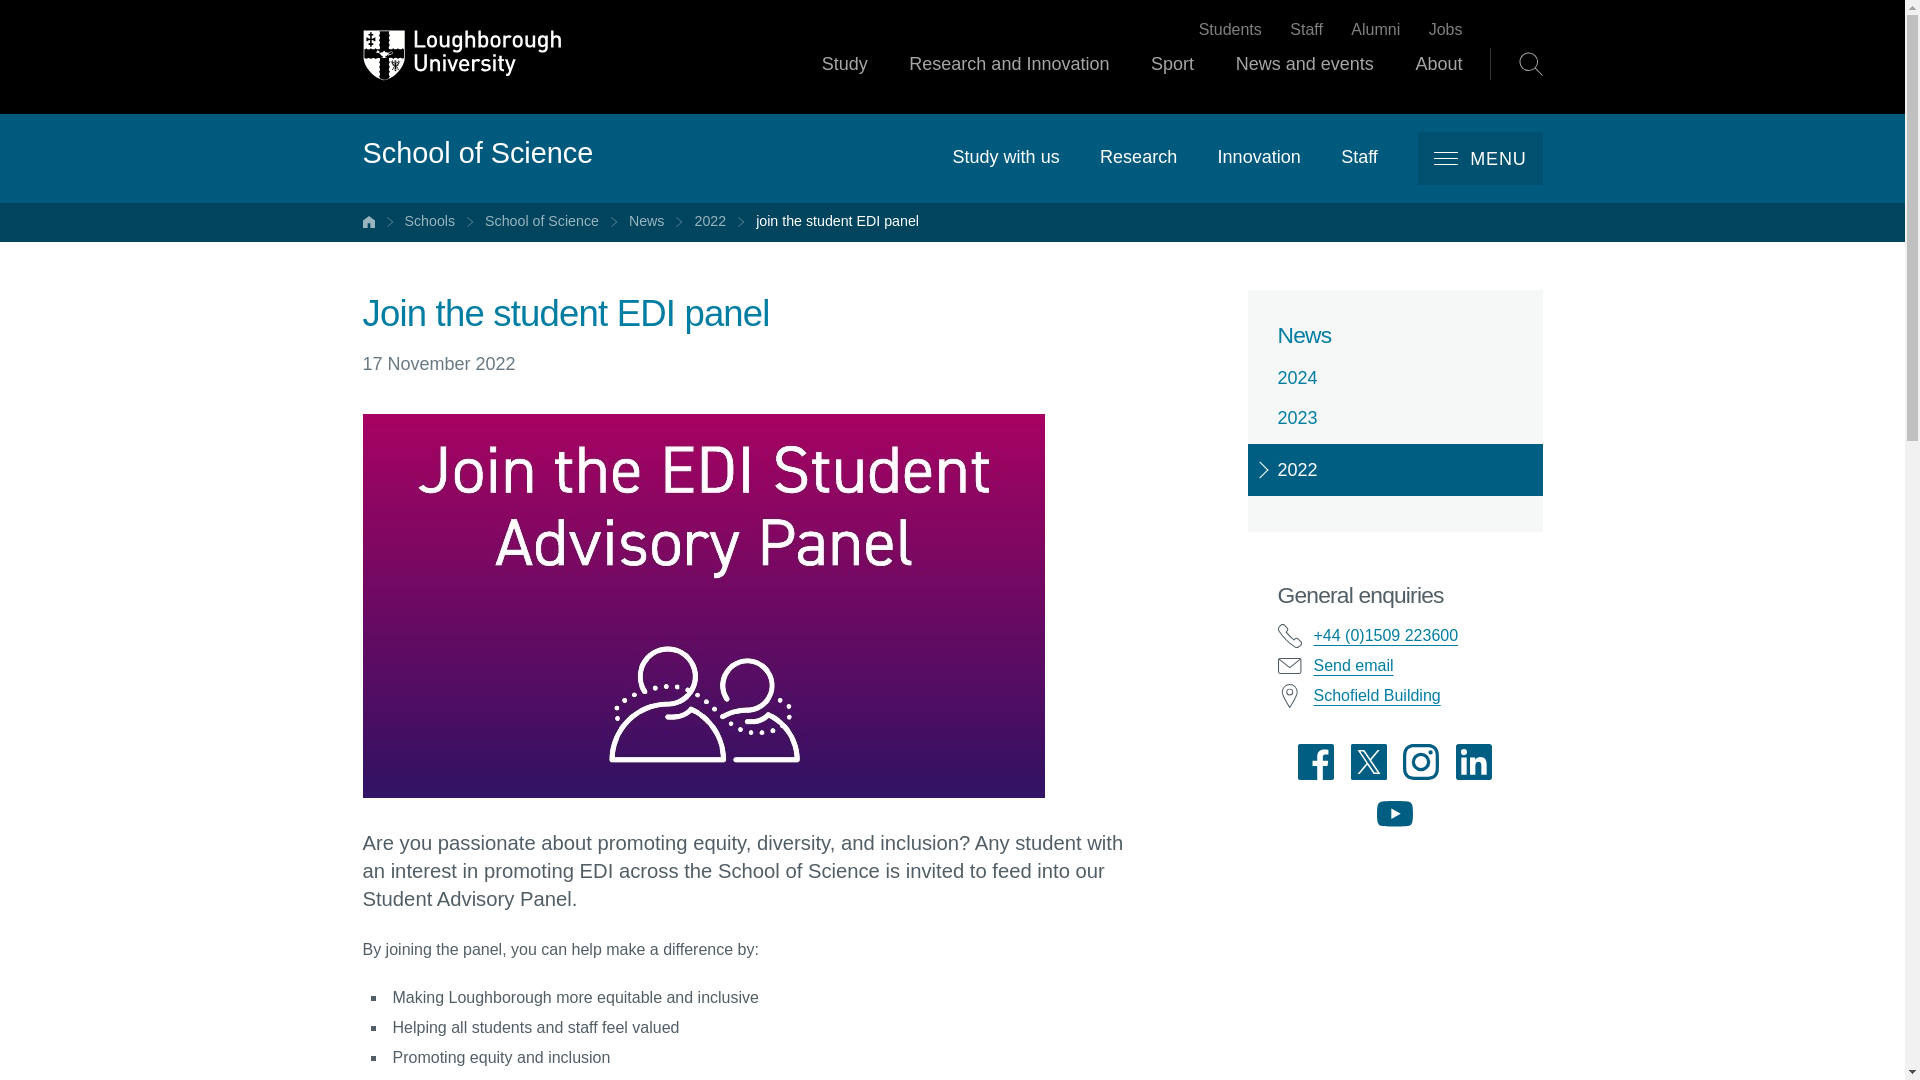 The width and height of the screenshot is (1920, 1080). I want to click on News, so click(646, 222).